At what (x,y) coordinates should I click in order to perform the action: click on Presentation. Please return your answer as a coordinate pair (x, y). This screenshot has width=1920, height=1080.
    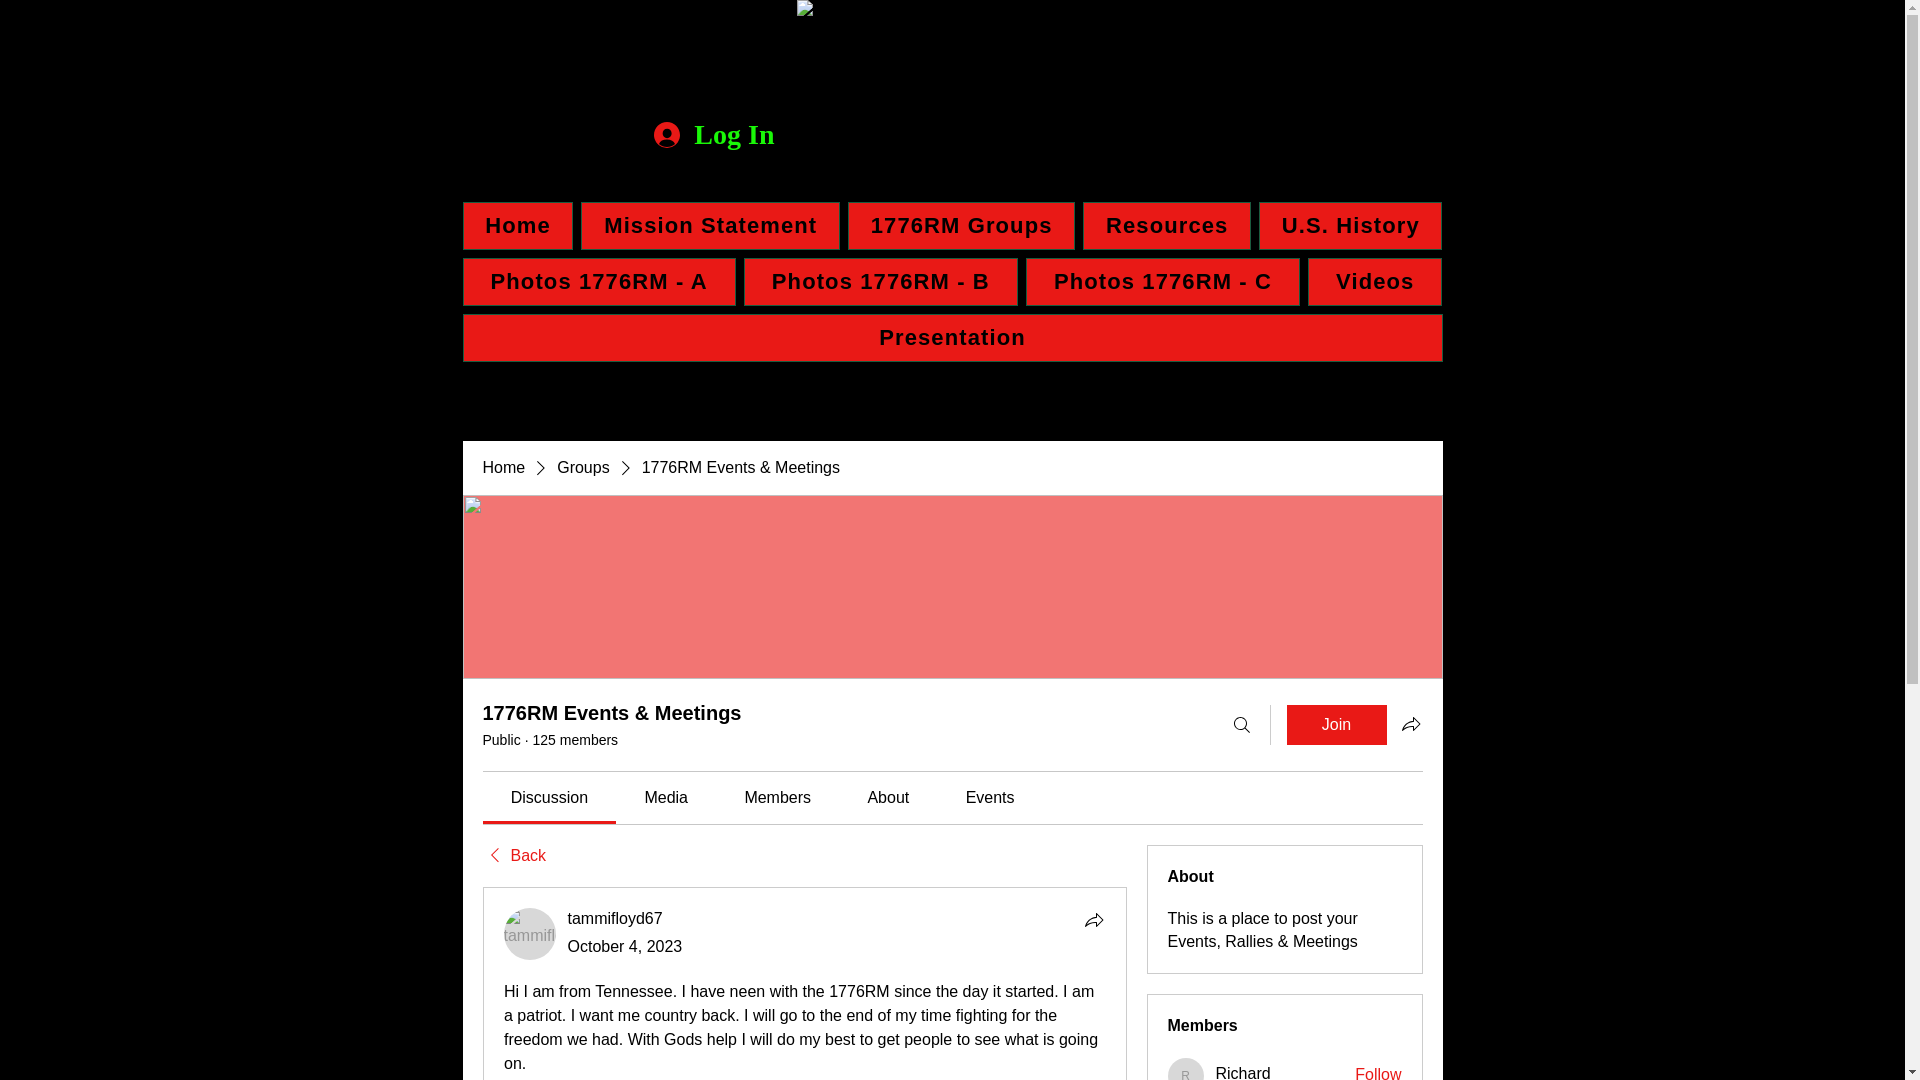
    Looking at the image, I should click on (952, 338).